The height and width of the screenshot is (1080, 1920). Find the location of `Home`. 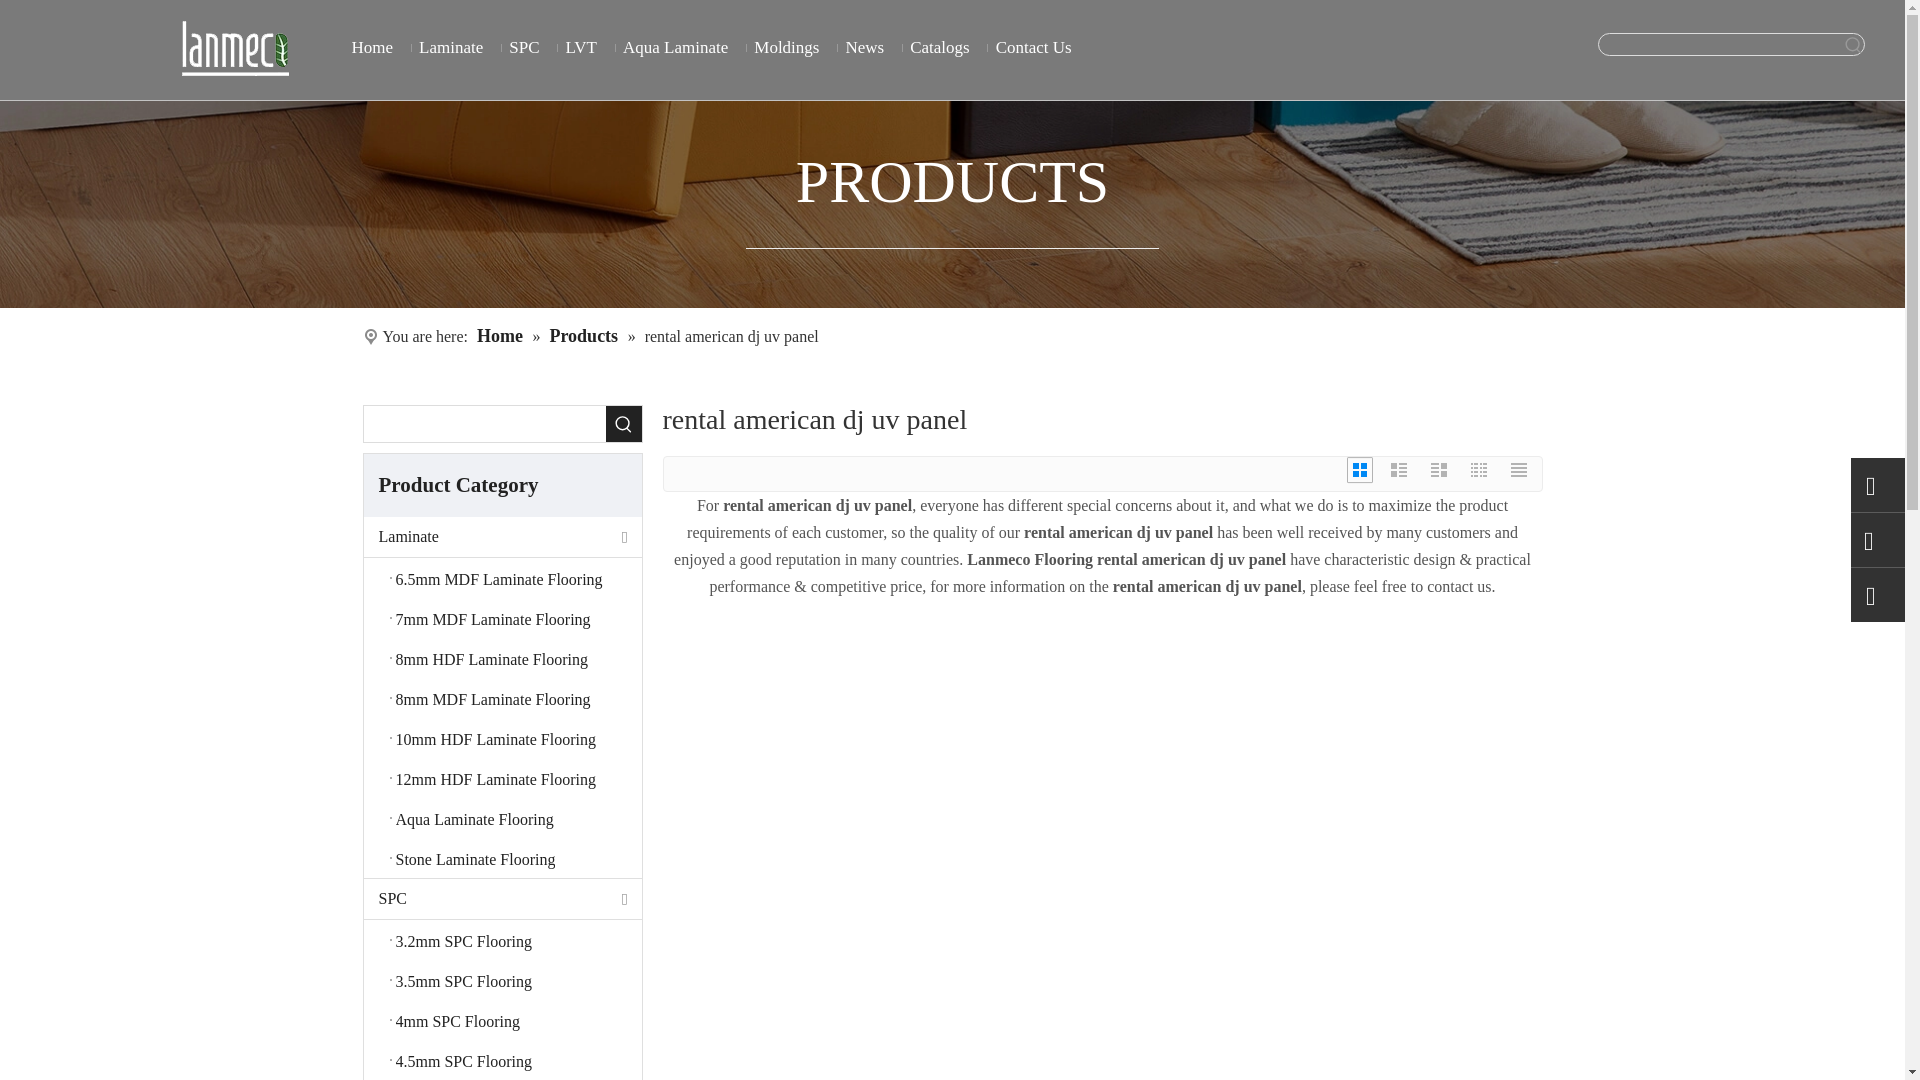

Home is located at coordinates (371, 47).